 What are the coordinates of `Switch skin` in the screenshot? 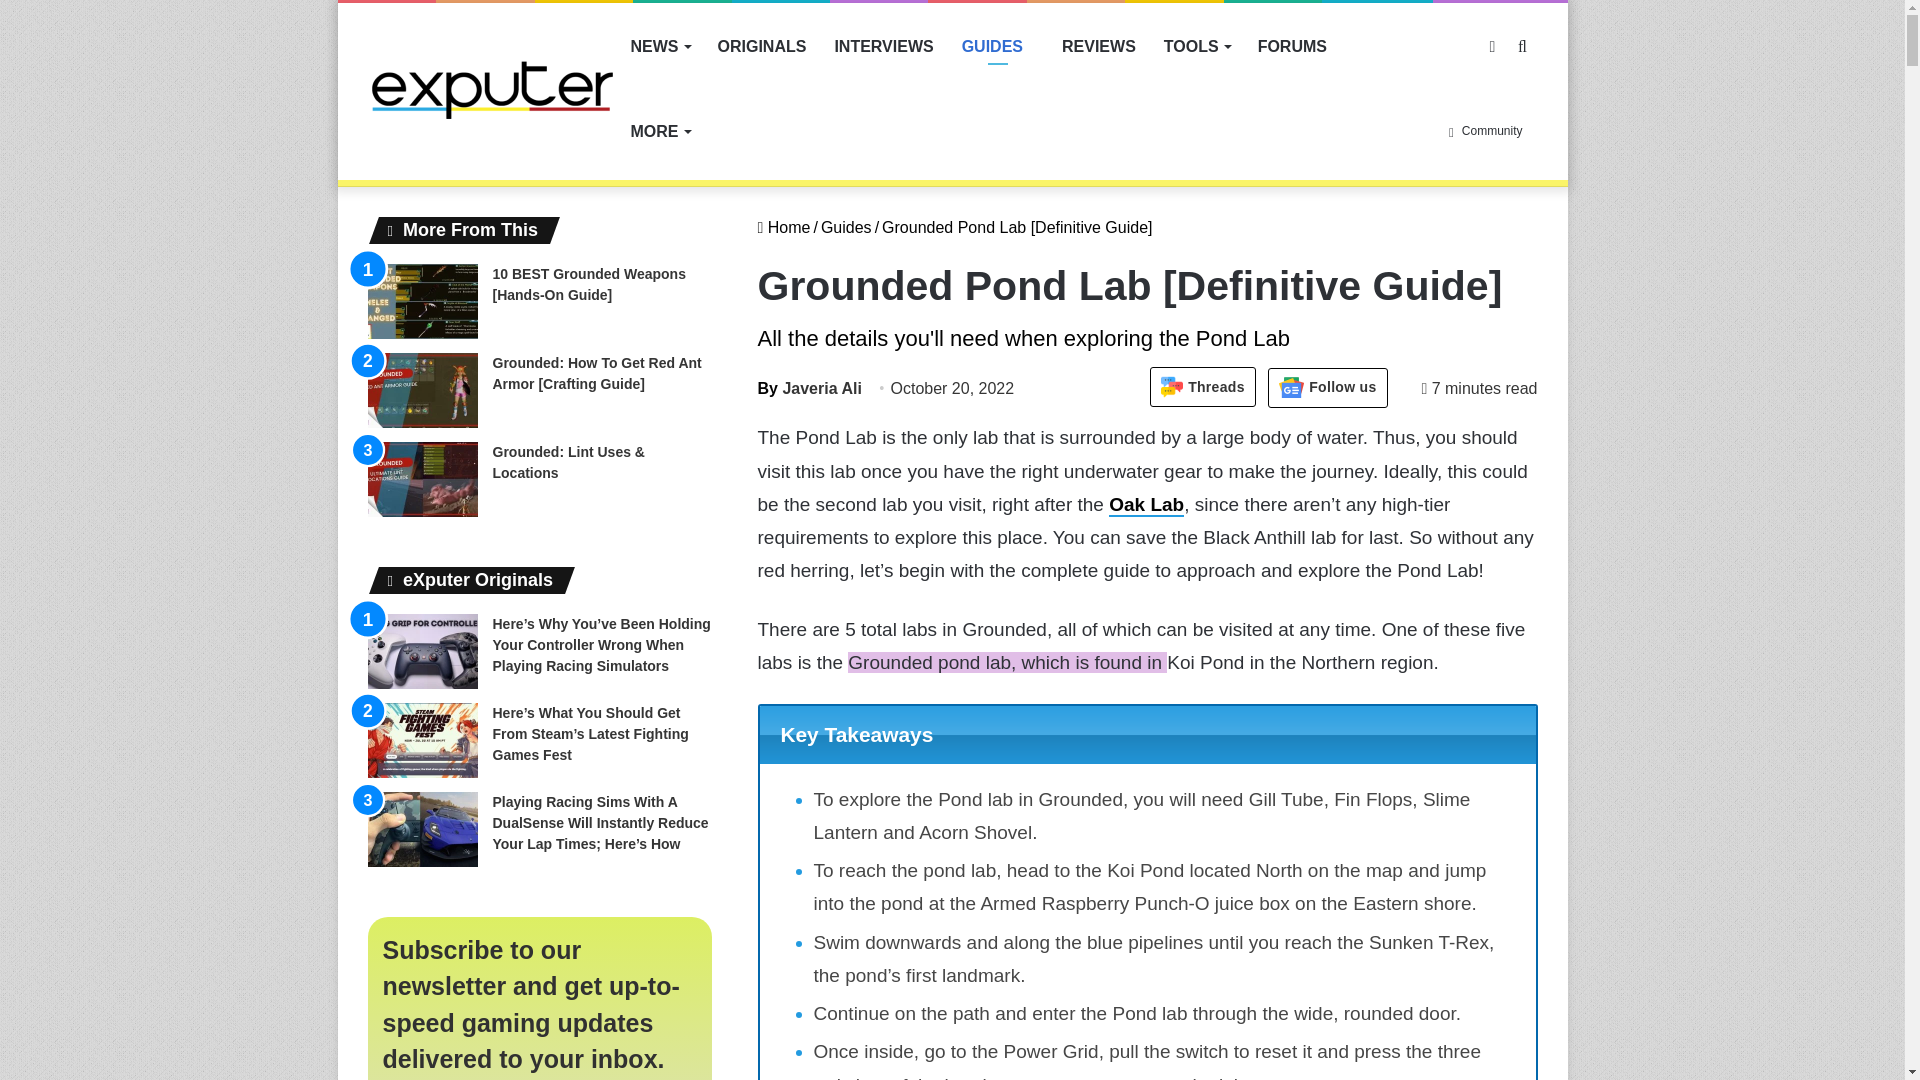 It's located at (1492, 46).